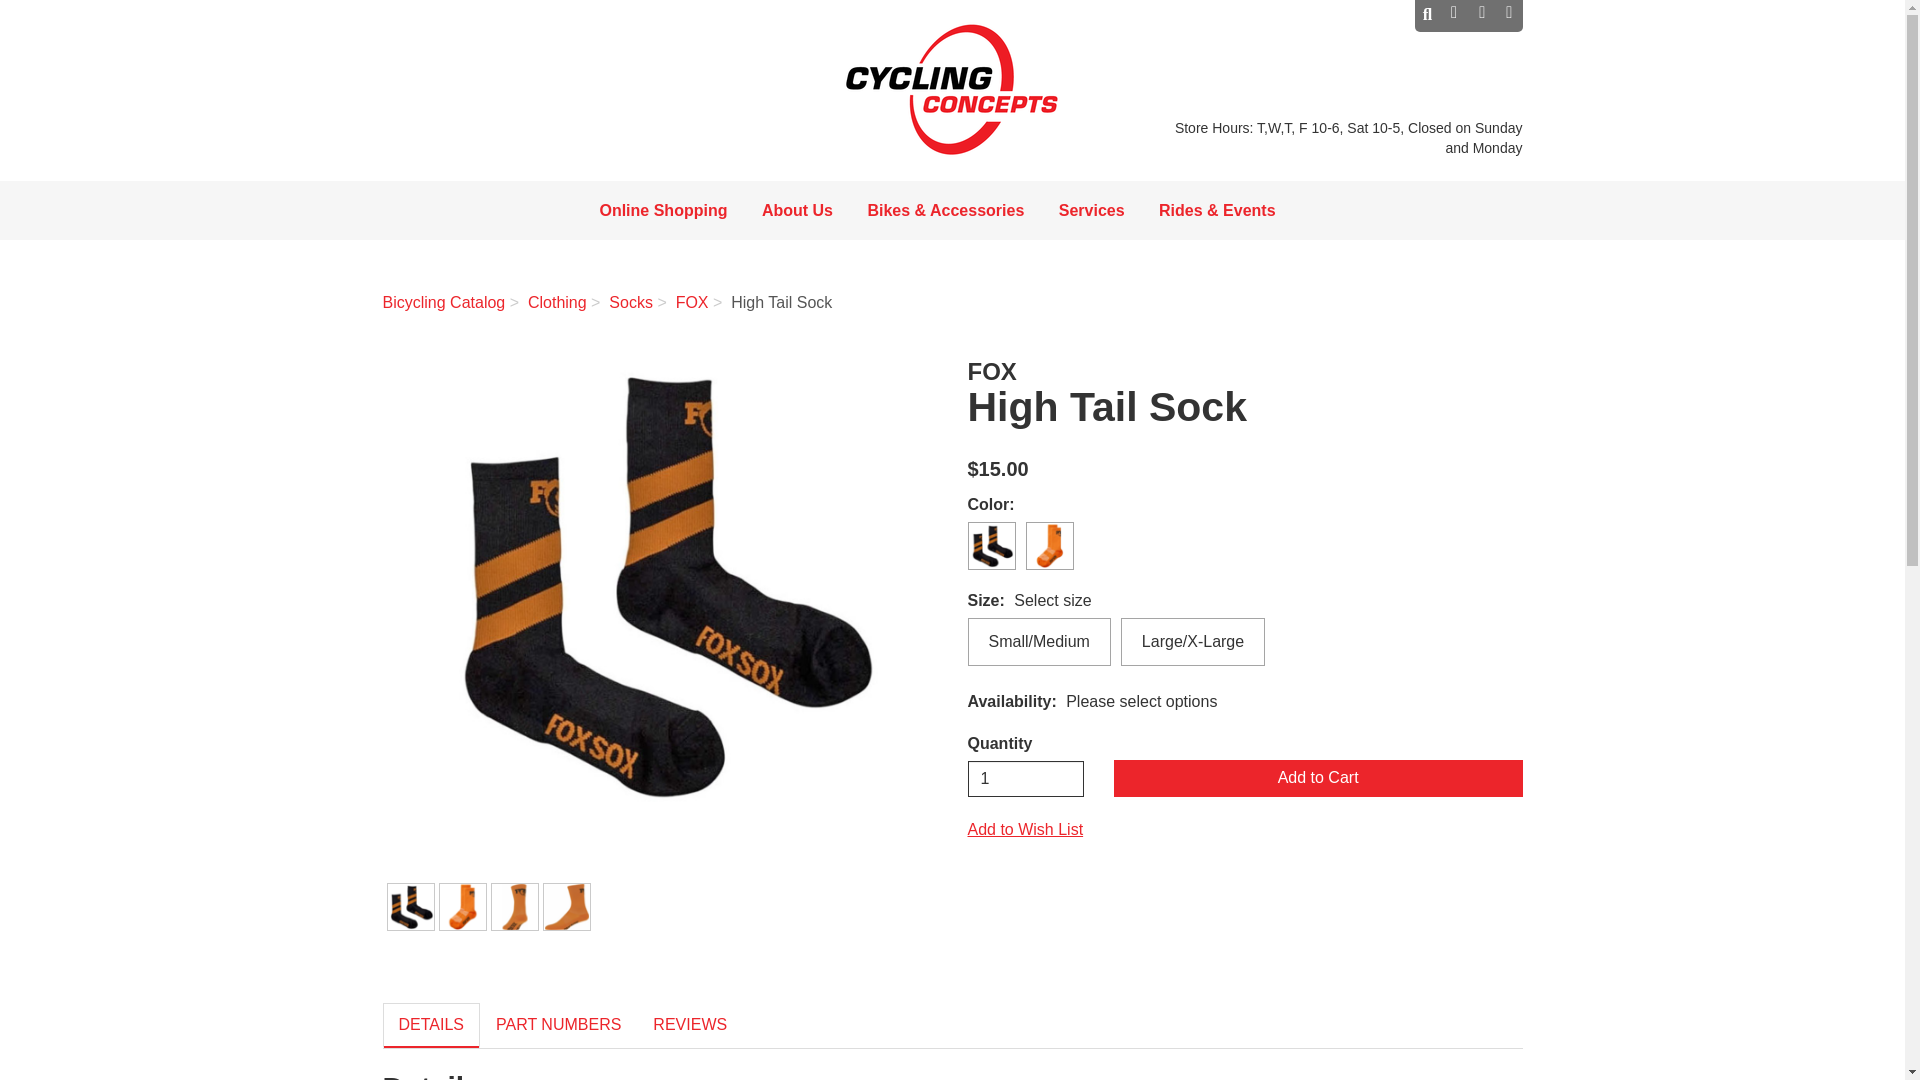 This screenshot has height=1080, width=1920. Describe the element at coordinates (662, 215) in the screenshot. I see `Online Shopping` at that location.